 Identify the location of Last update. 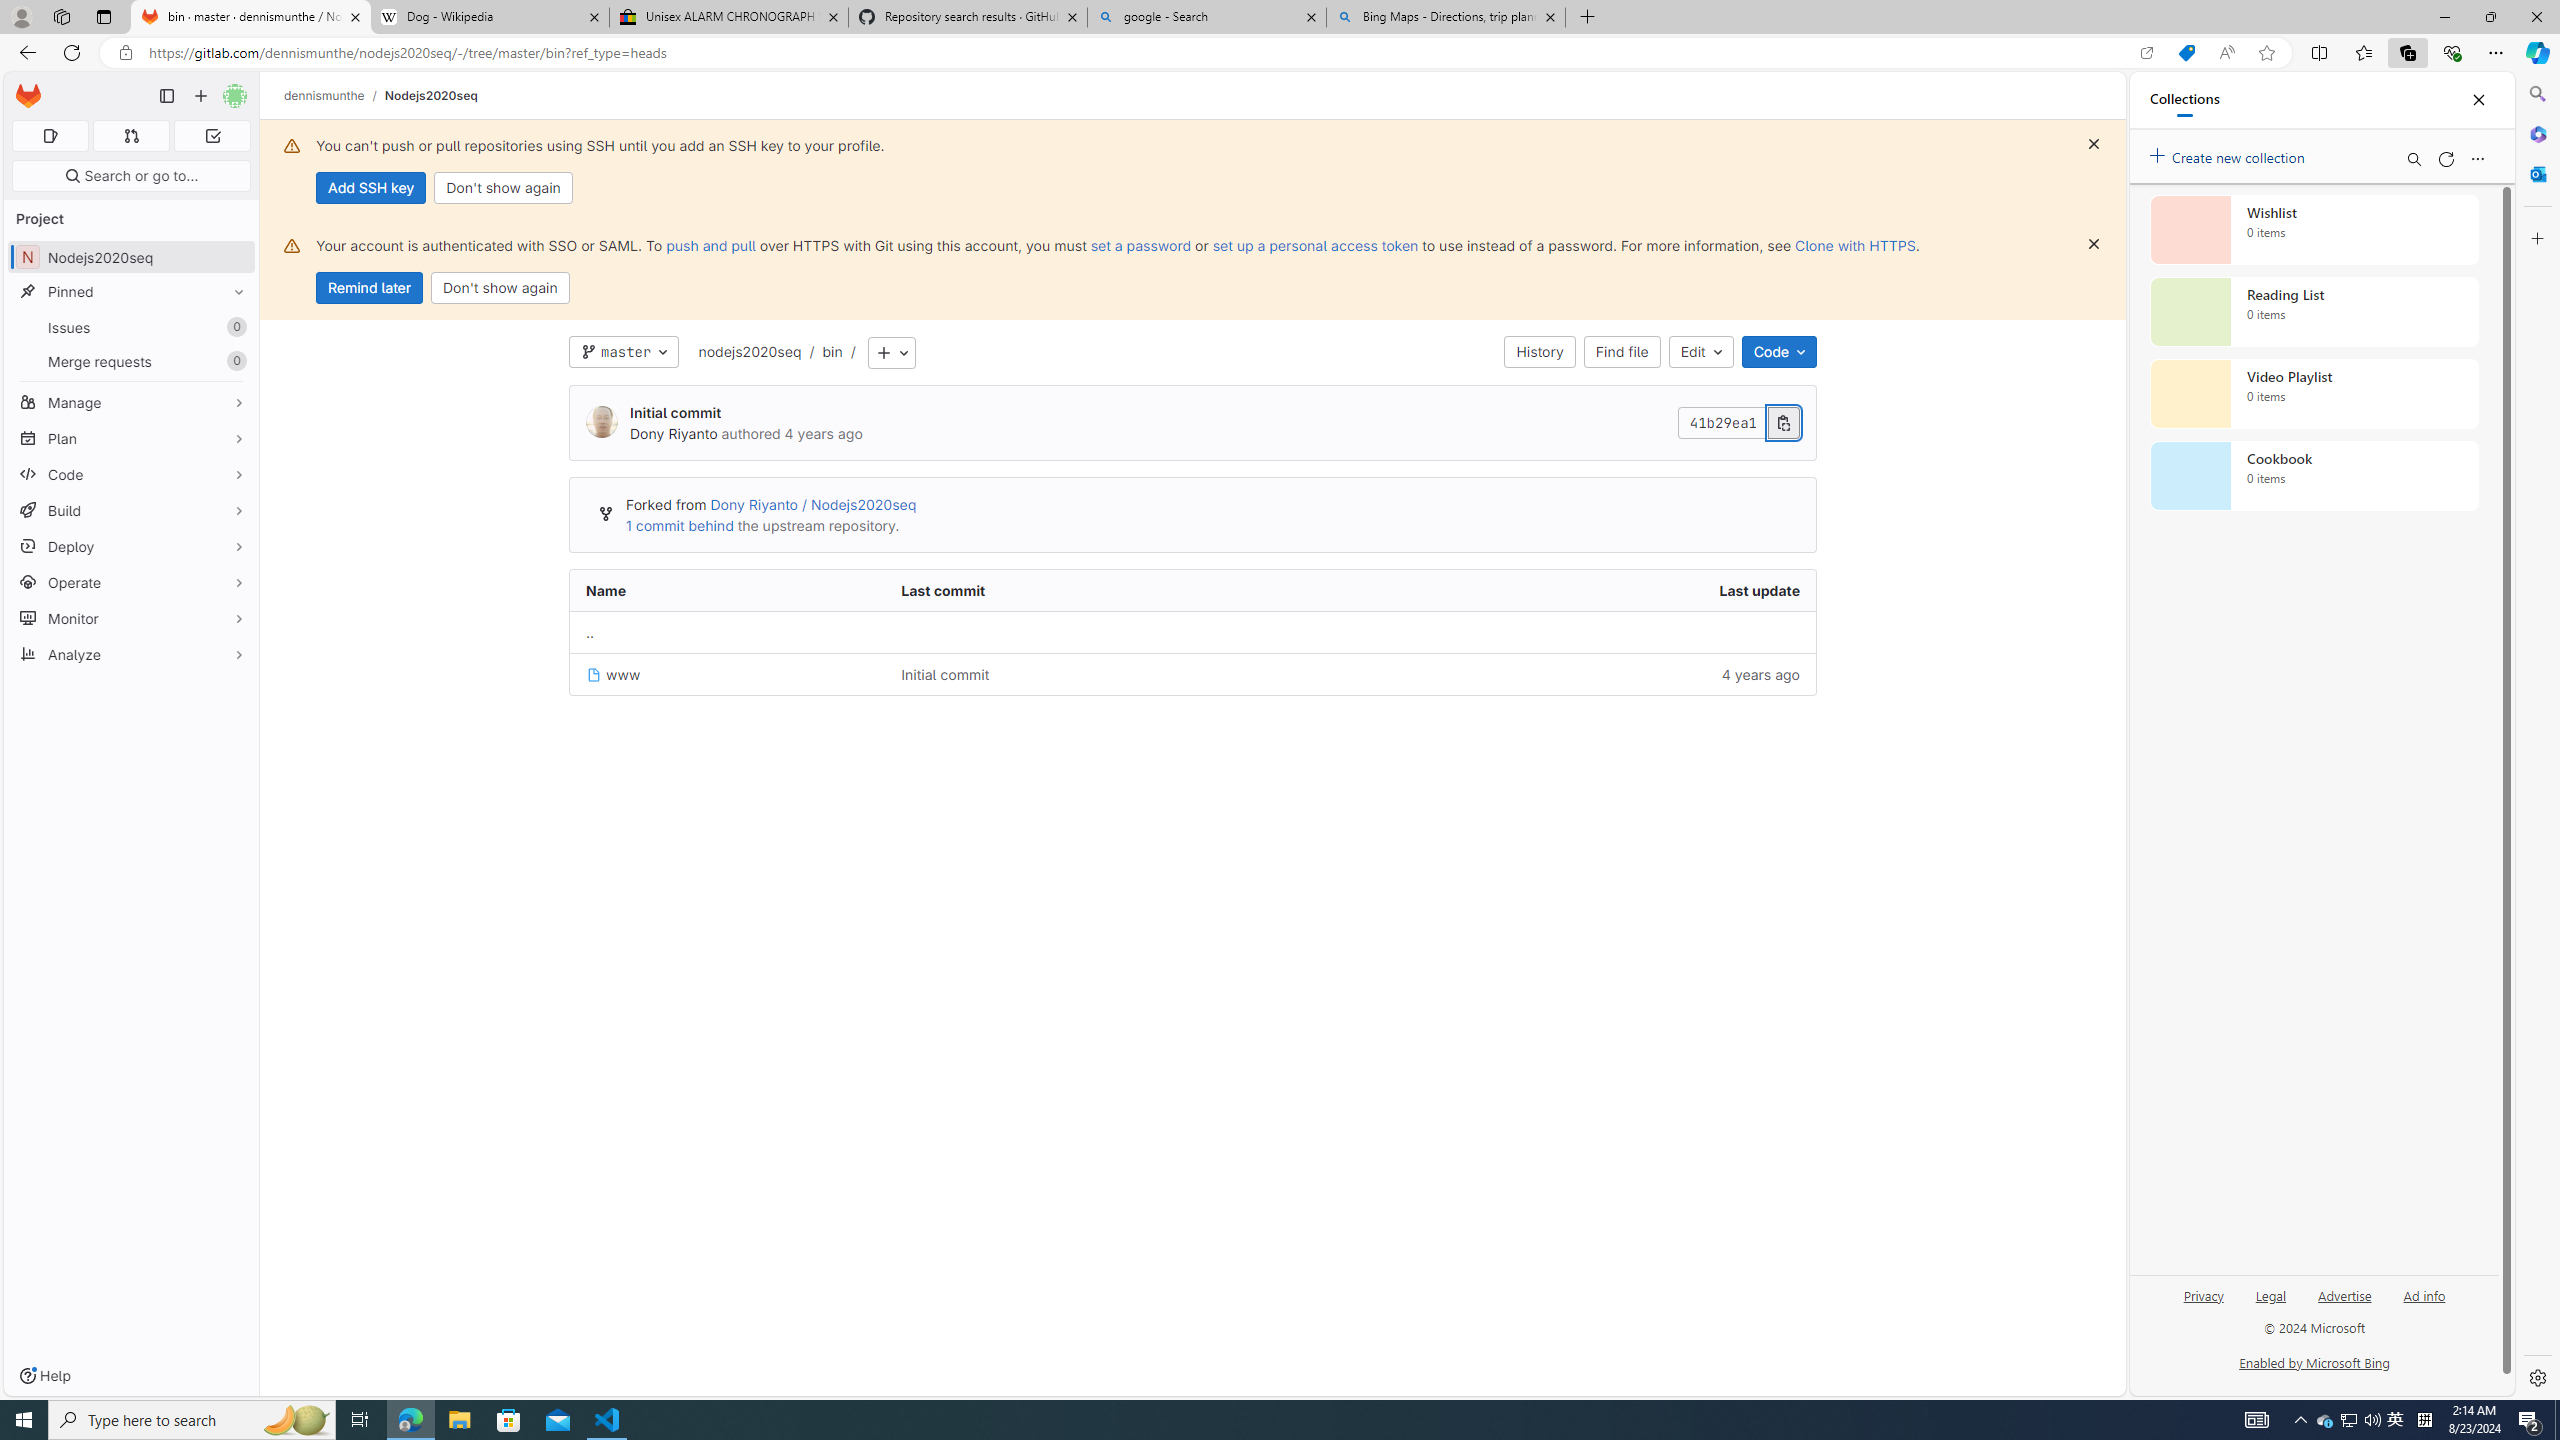
(1569, 591).